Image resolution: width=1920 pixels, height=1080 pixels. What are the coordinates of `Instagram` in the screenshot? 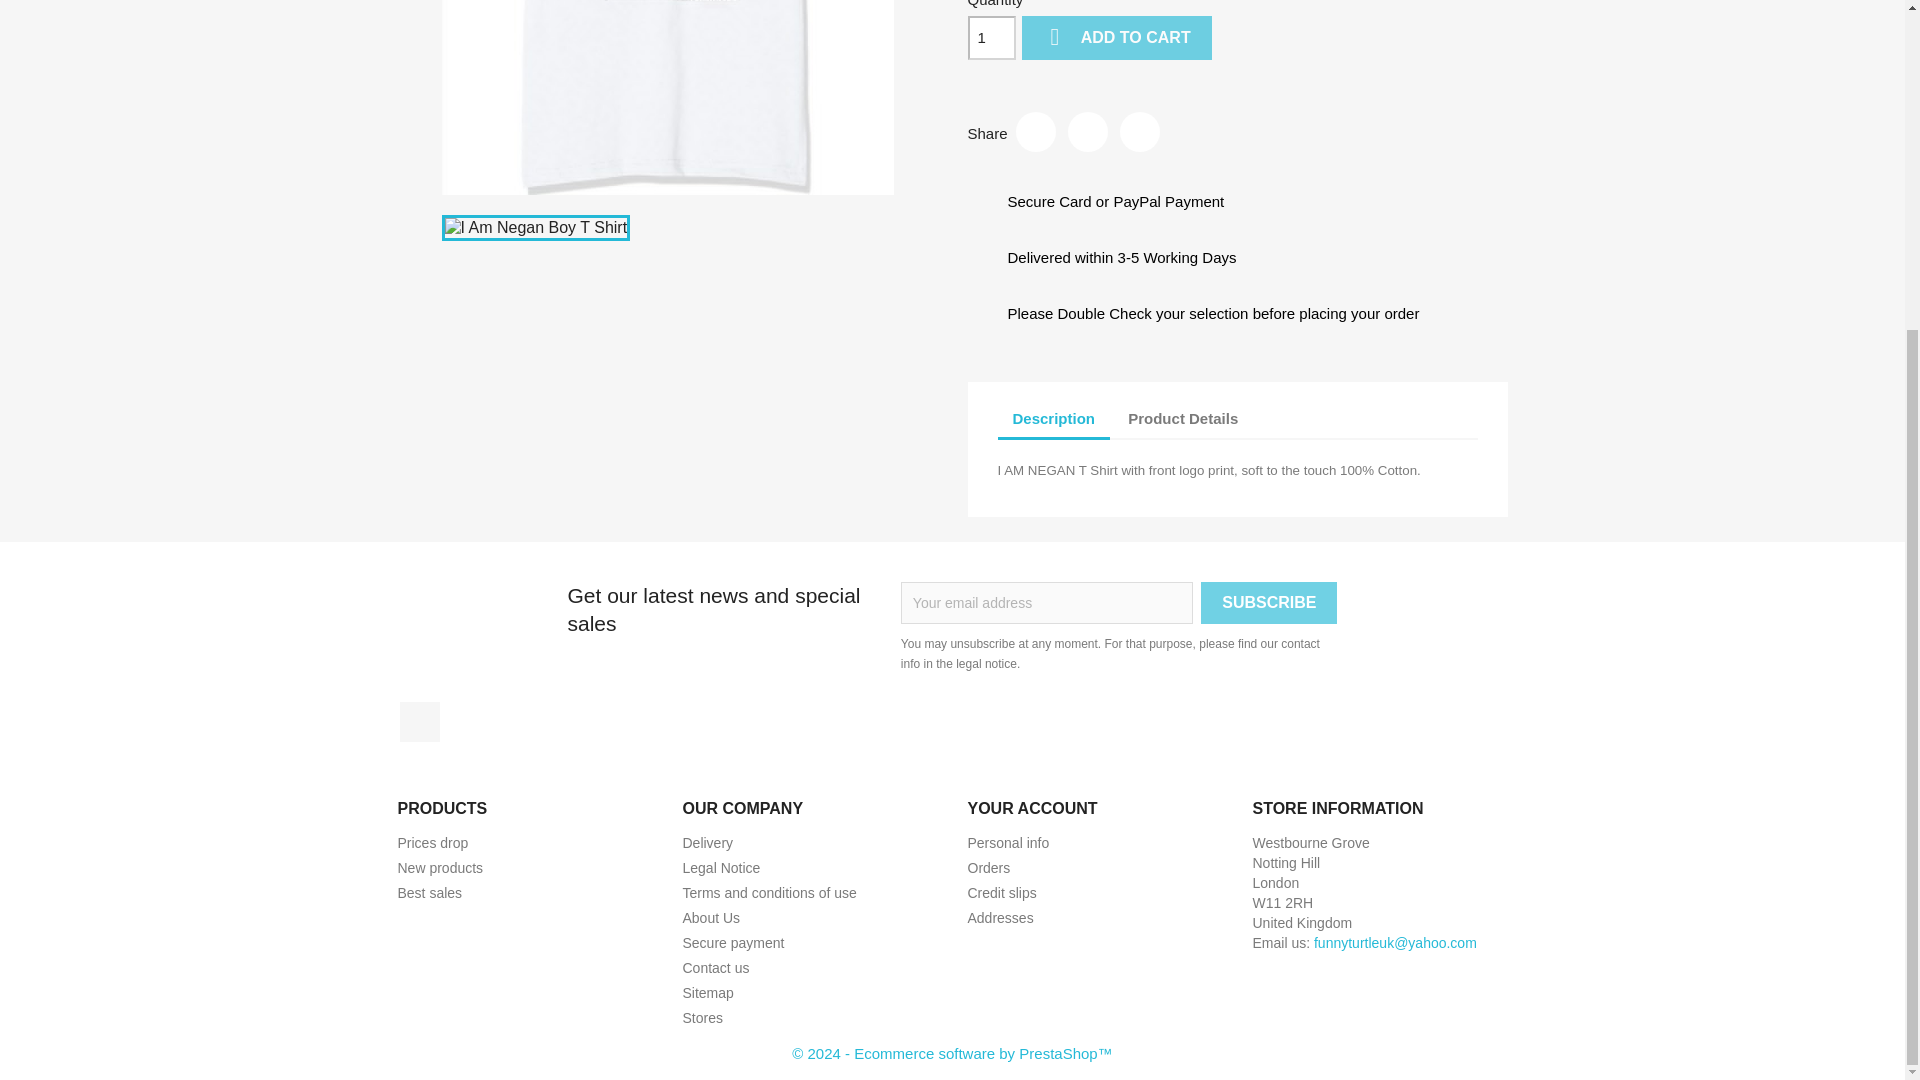 It's located at (419, 722).